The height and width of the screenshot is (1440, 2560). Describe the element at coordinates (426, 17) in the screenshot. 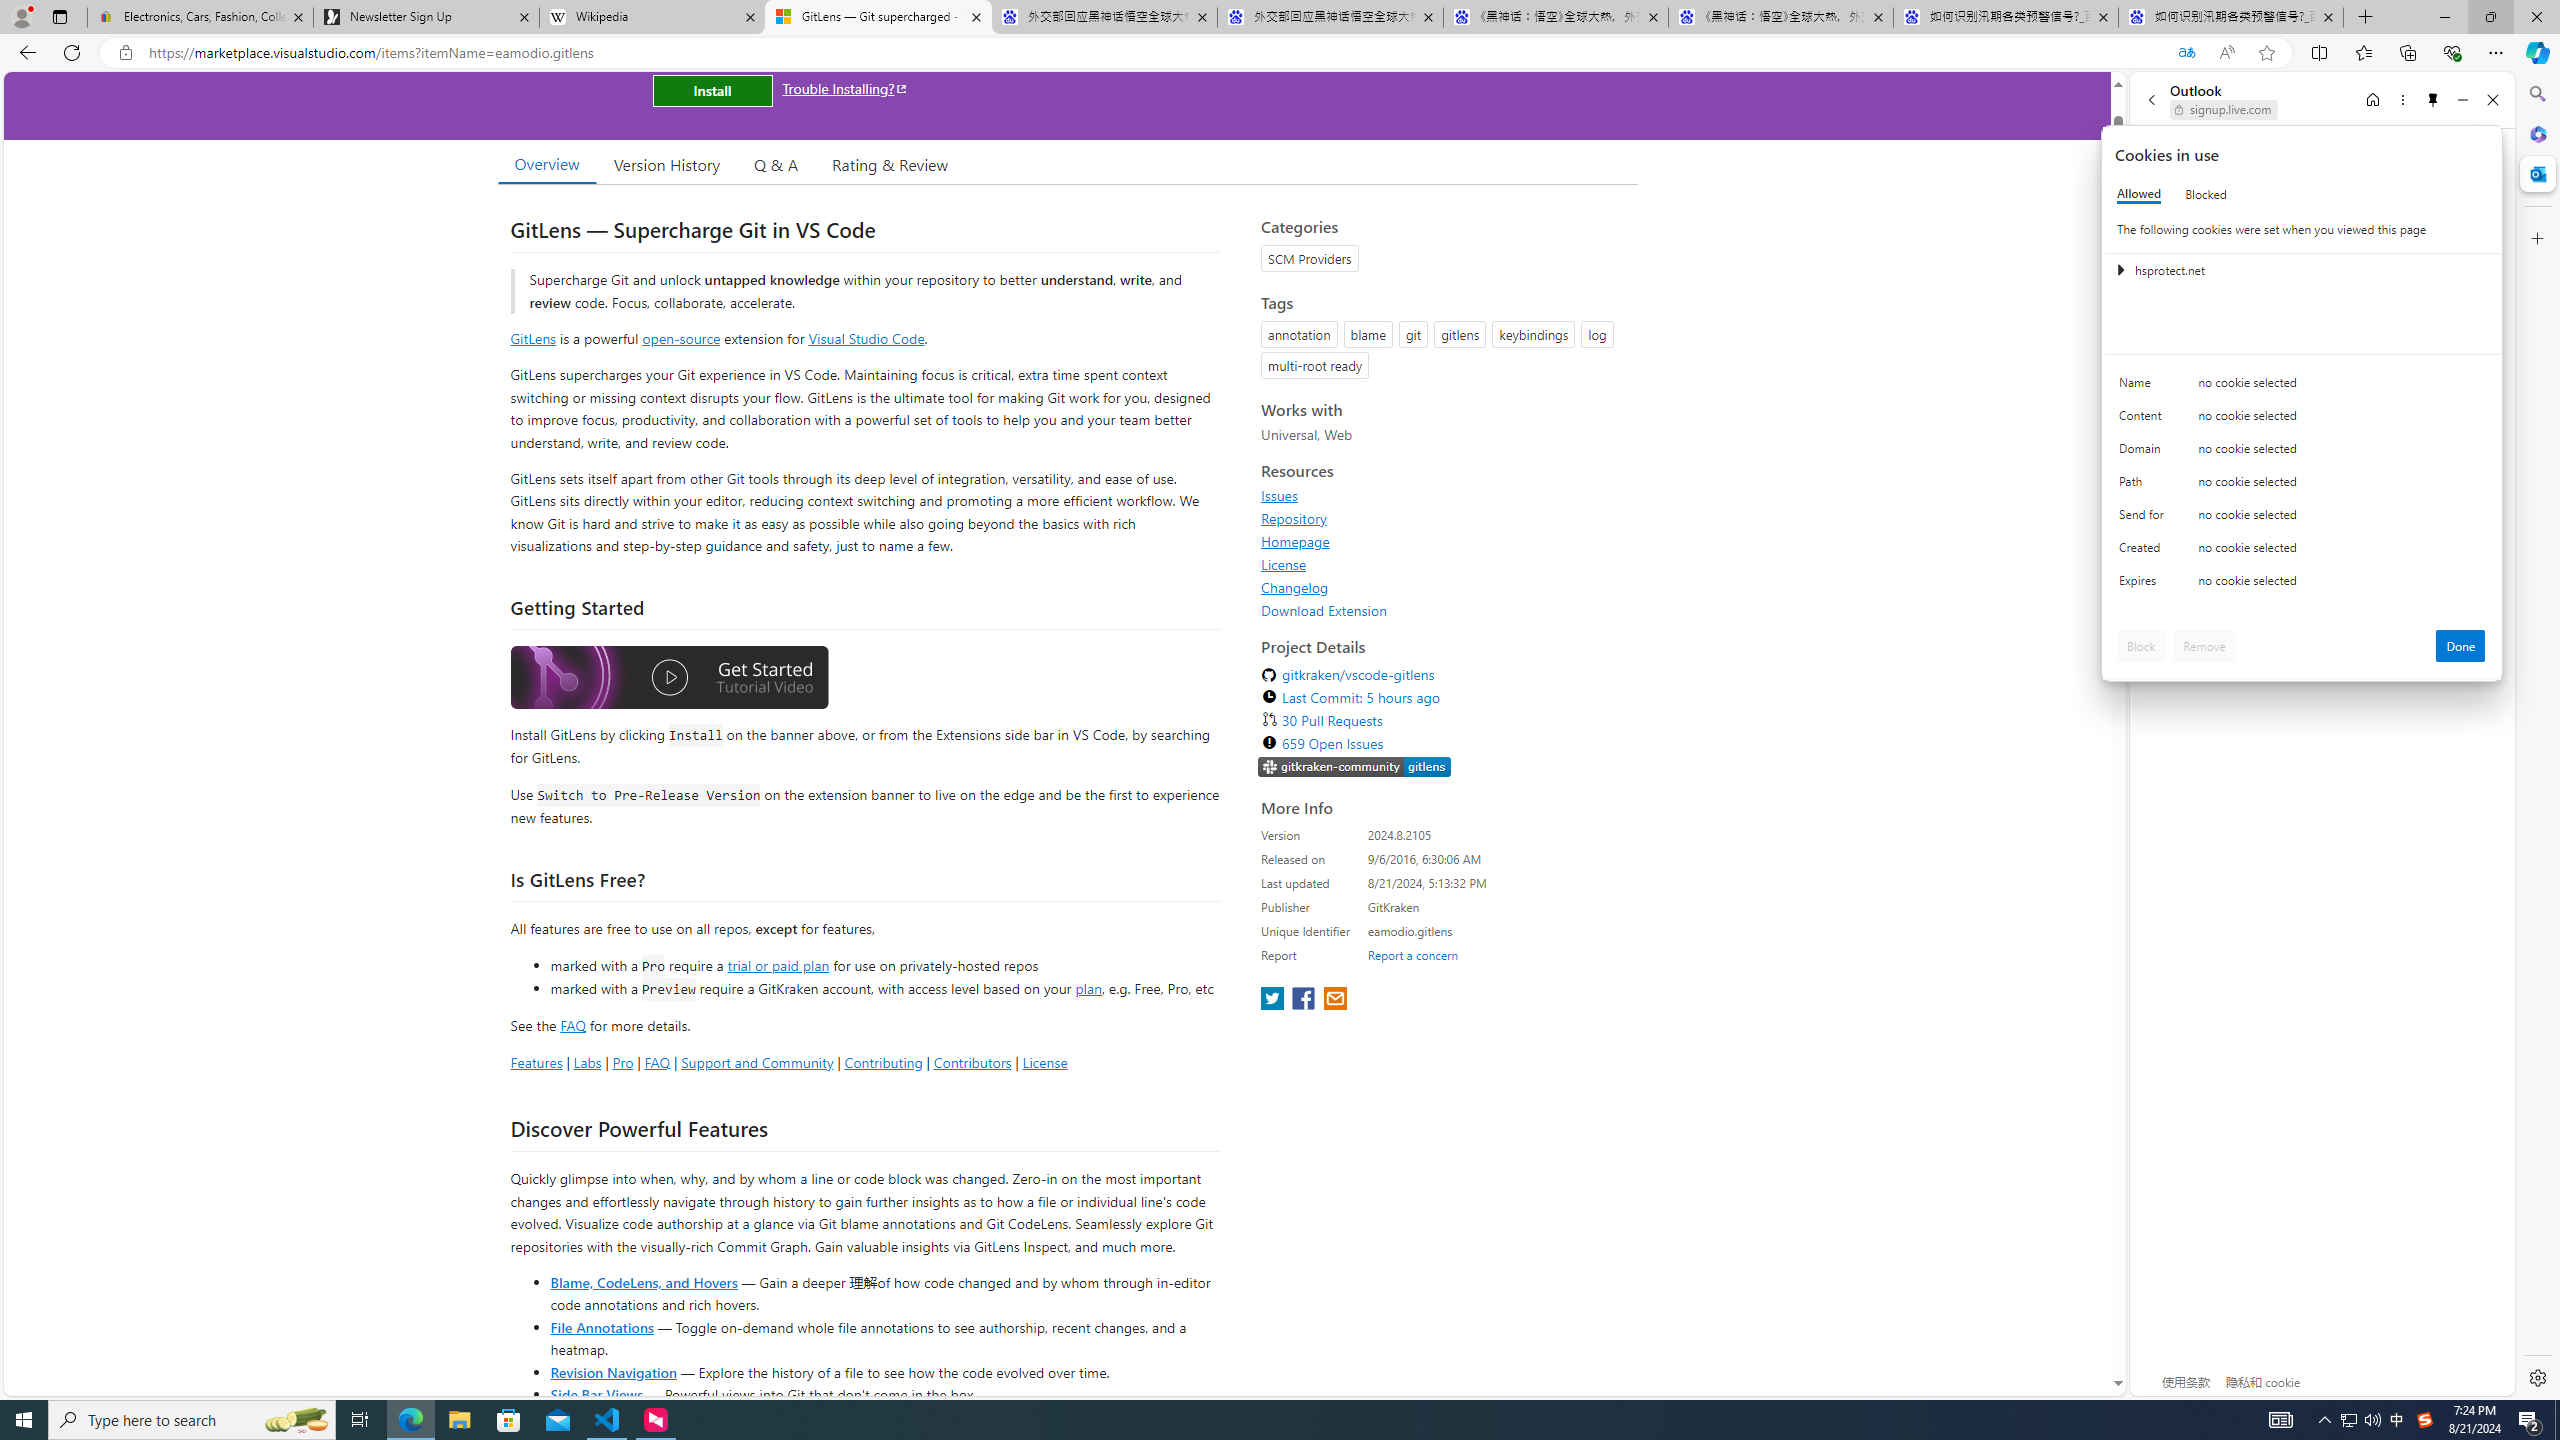

I see `Newsletter Sign Up` at that location.